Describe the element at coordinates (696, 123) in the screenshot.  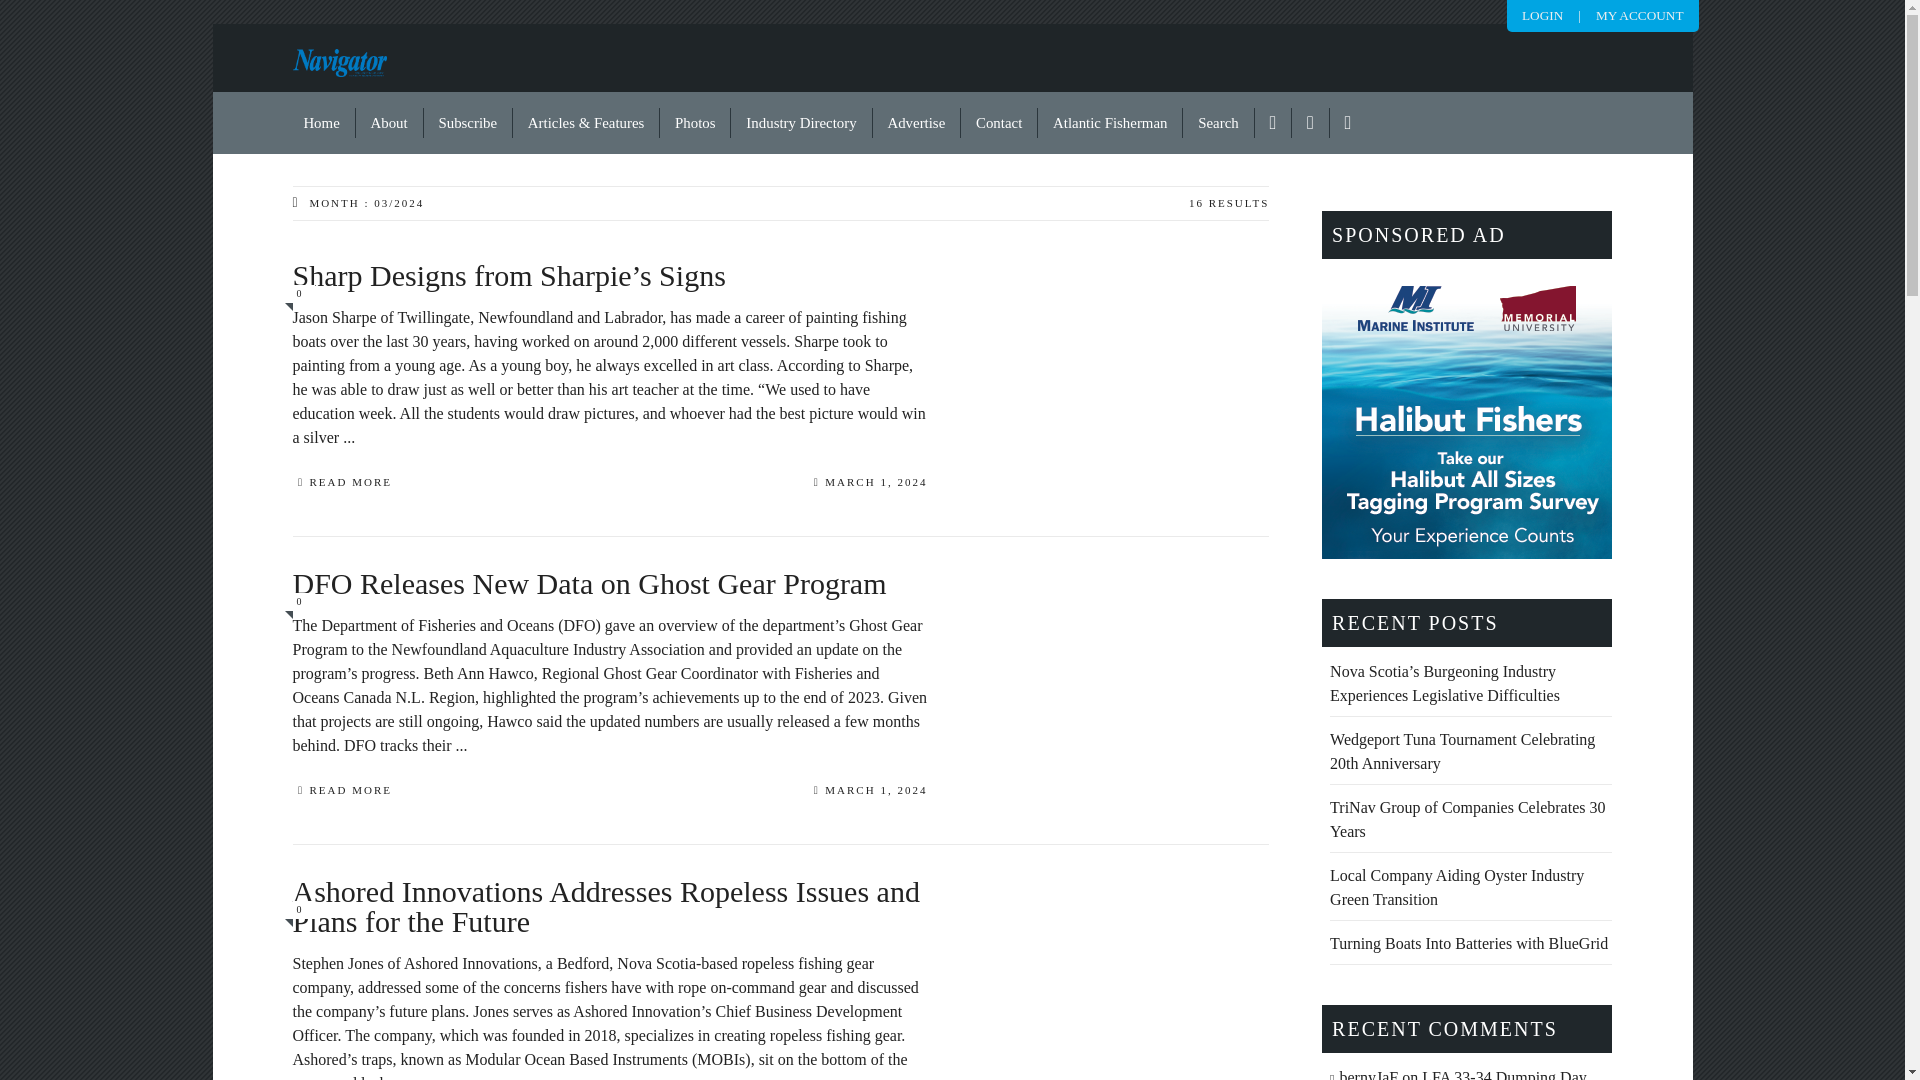
I see `Photos` at that location.